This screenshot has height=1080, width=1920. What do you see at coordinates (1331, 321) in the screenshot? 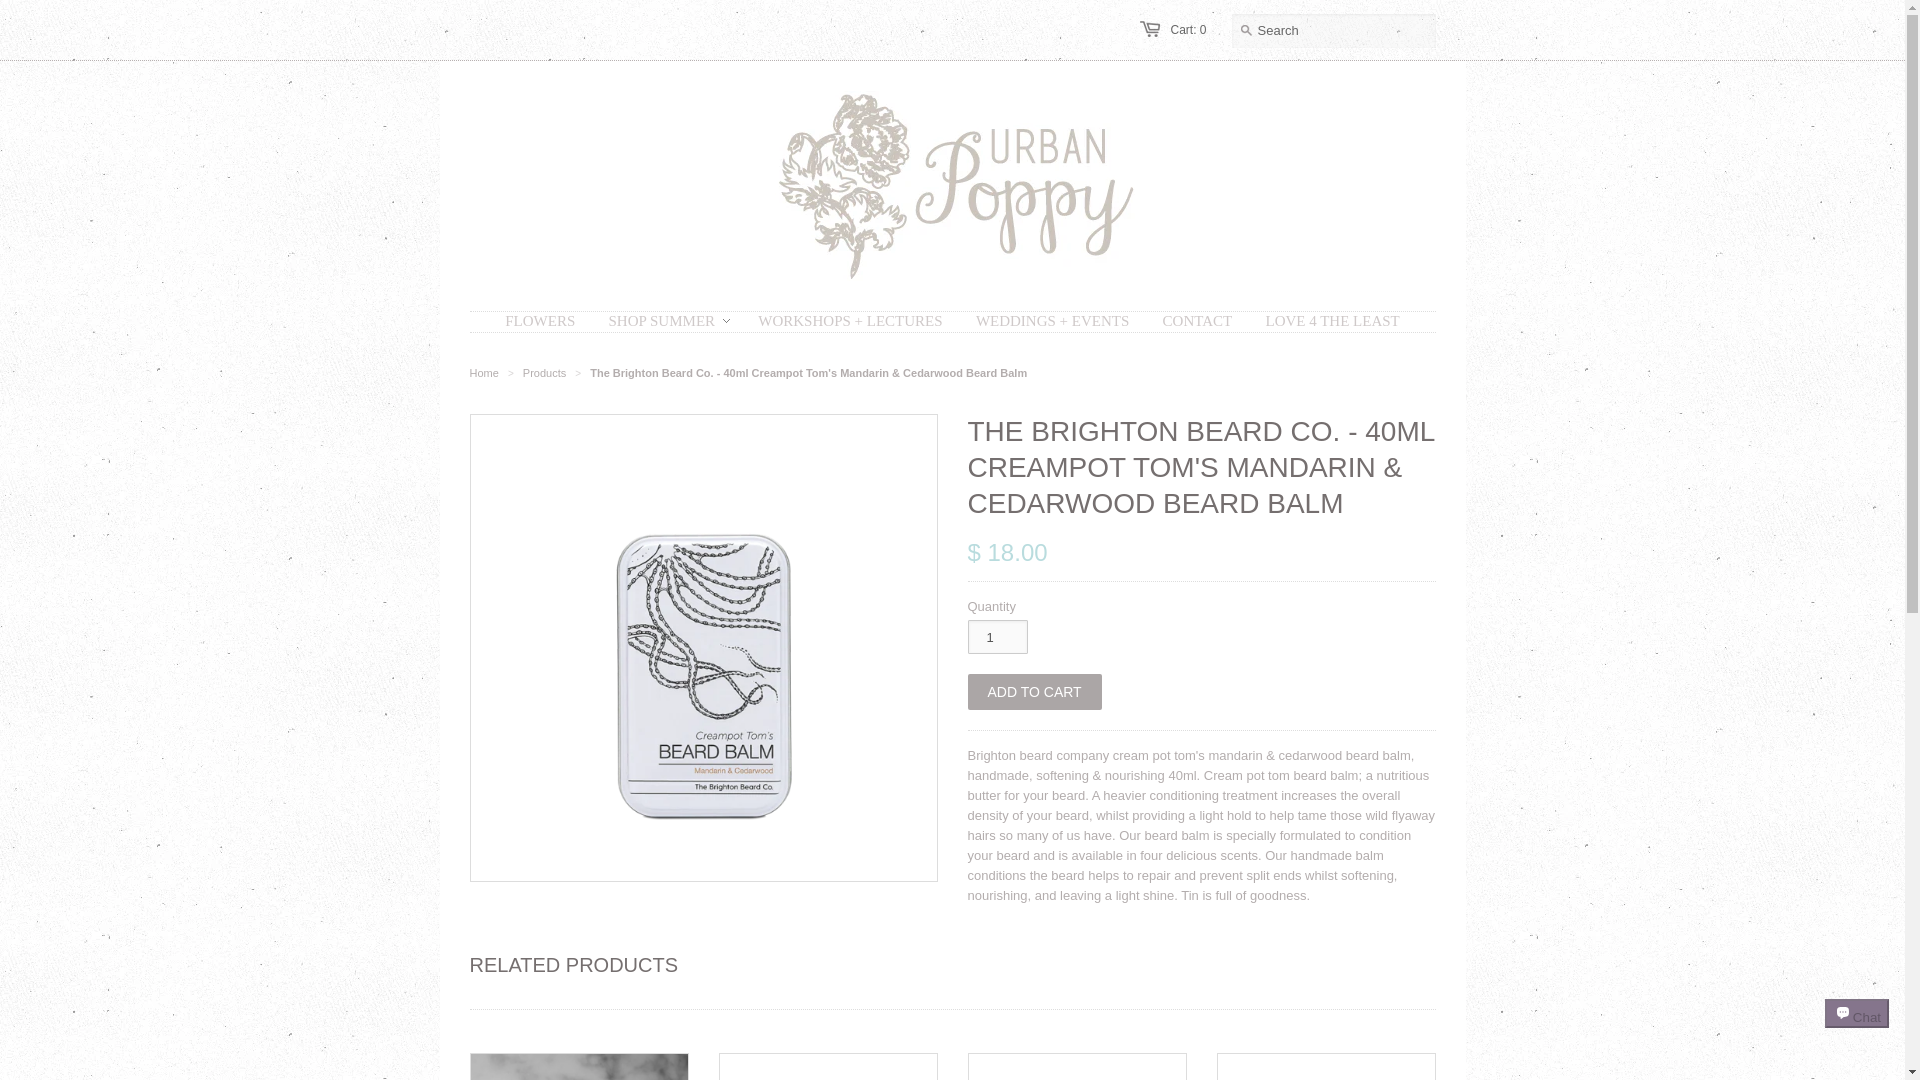
I see `LOVE 4 THE LEAST` at bounding box center [1331, 321].